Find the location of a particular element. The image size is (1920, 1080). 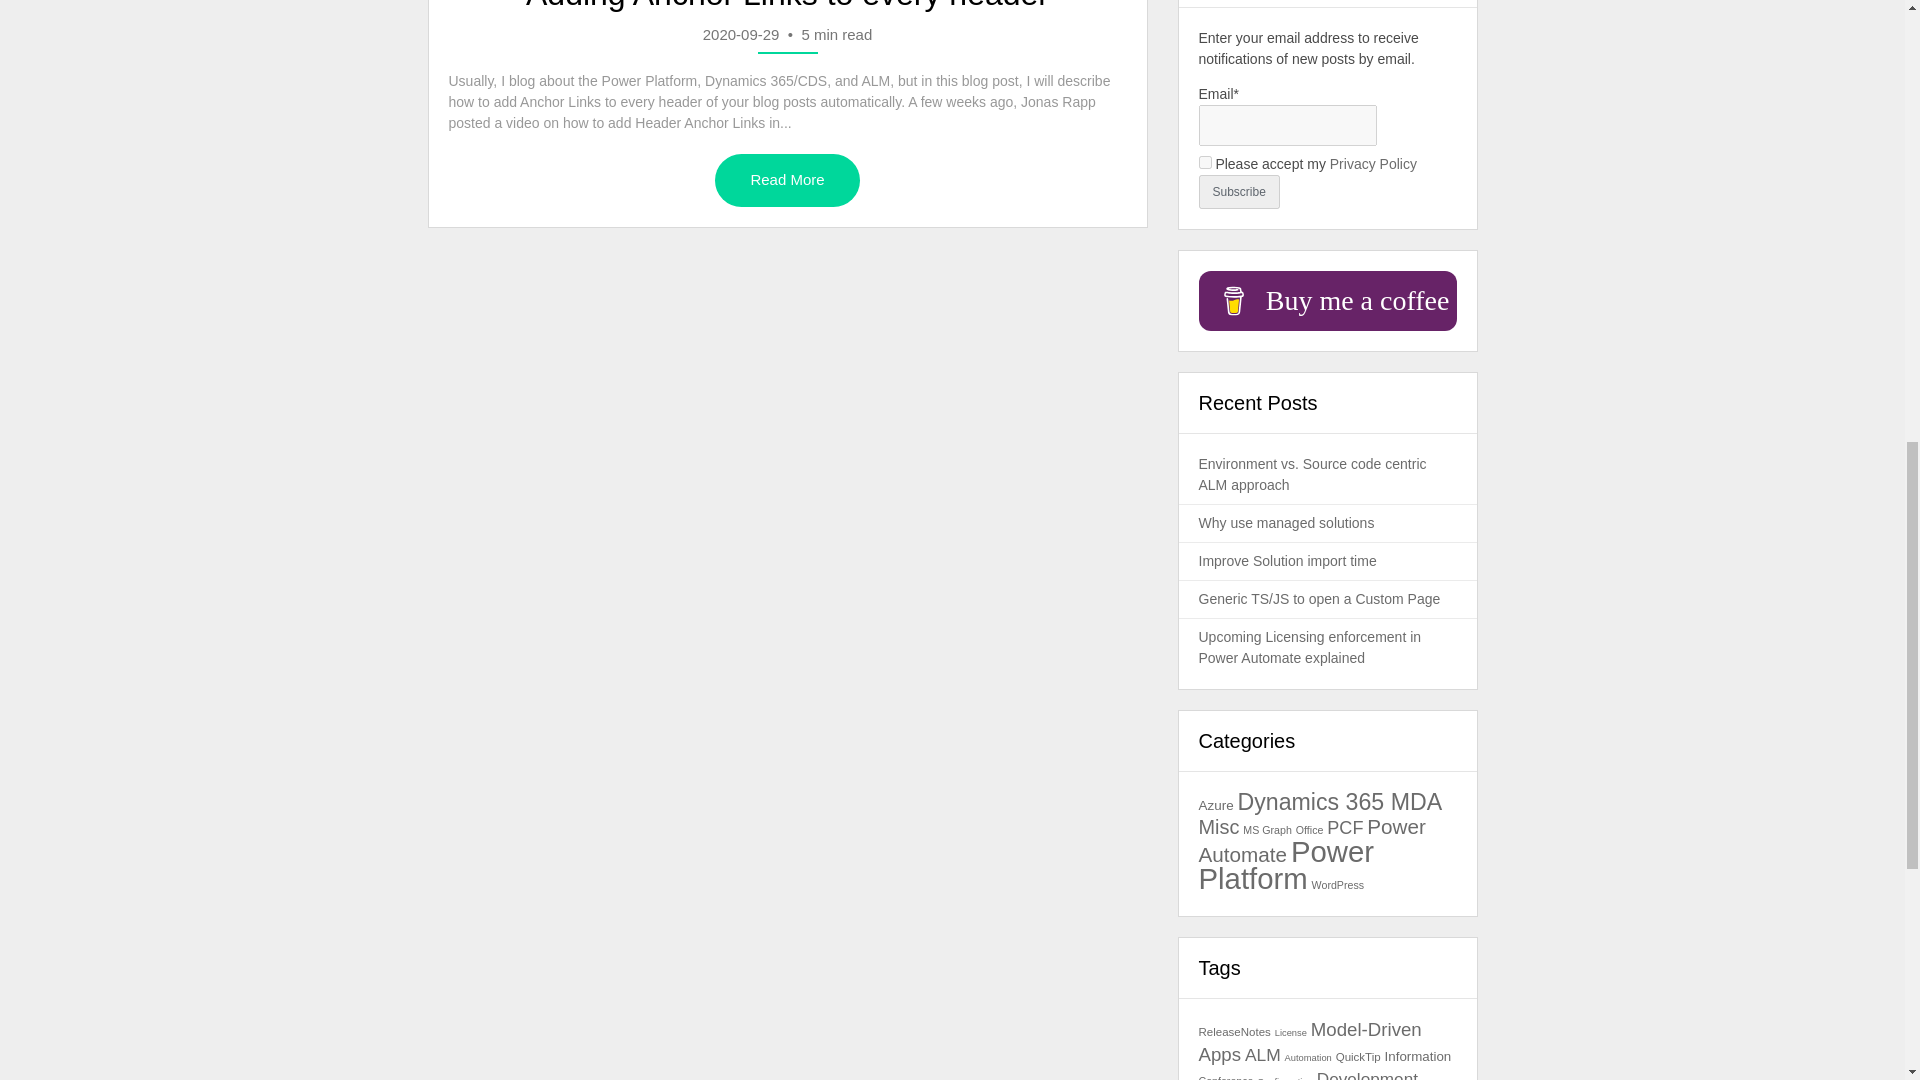

Upcoming Licensing enforcement in Power Automate explained is located at coordinates (1309, 647).